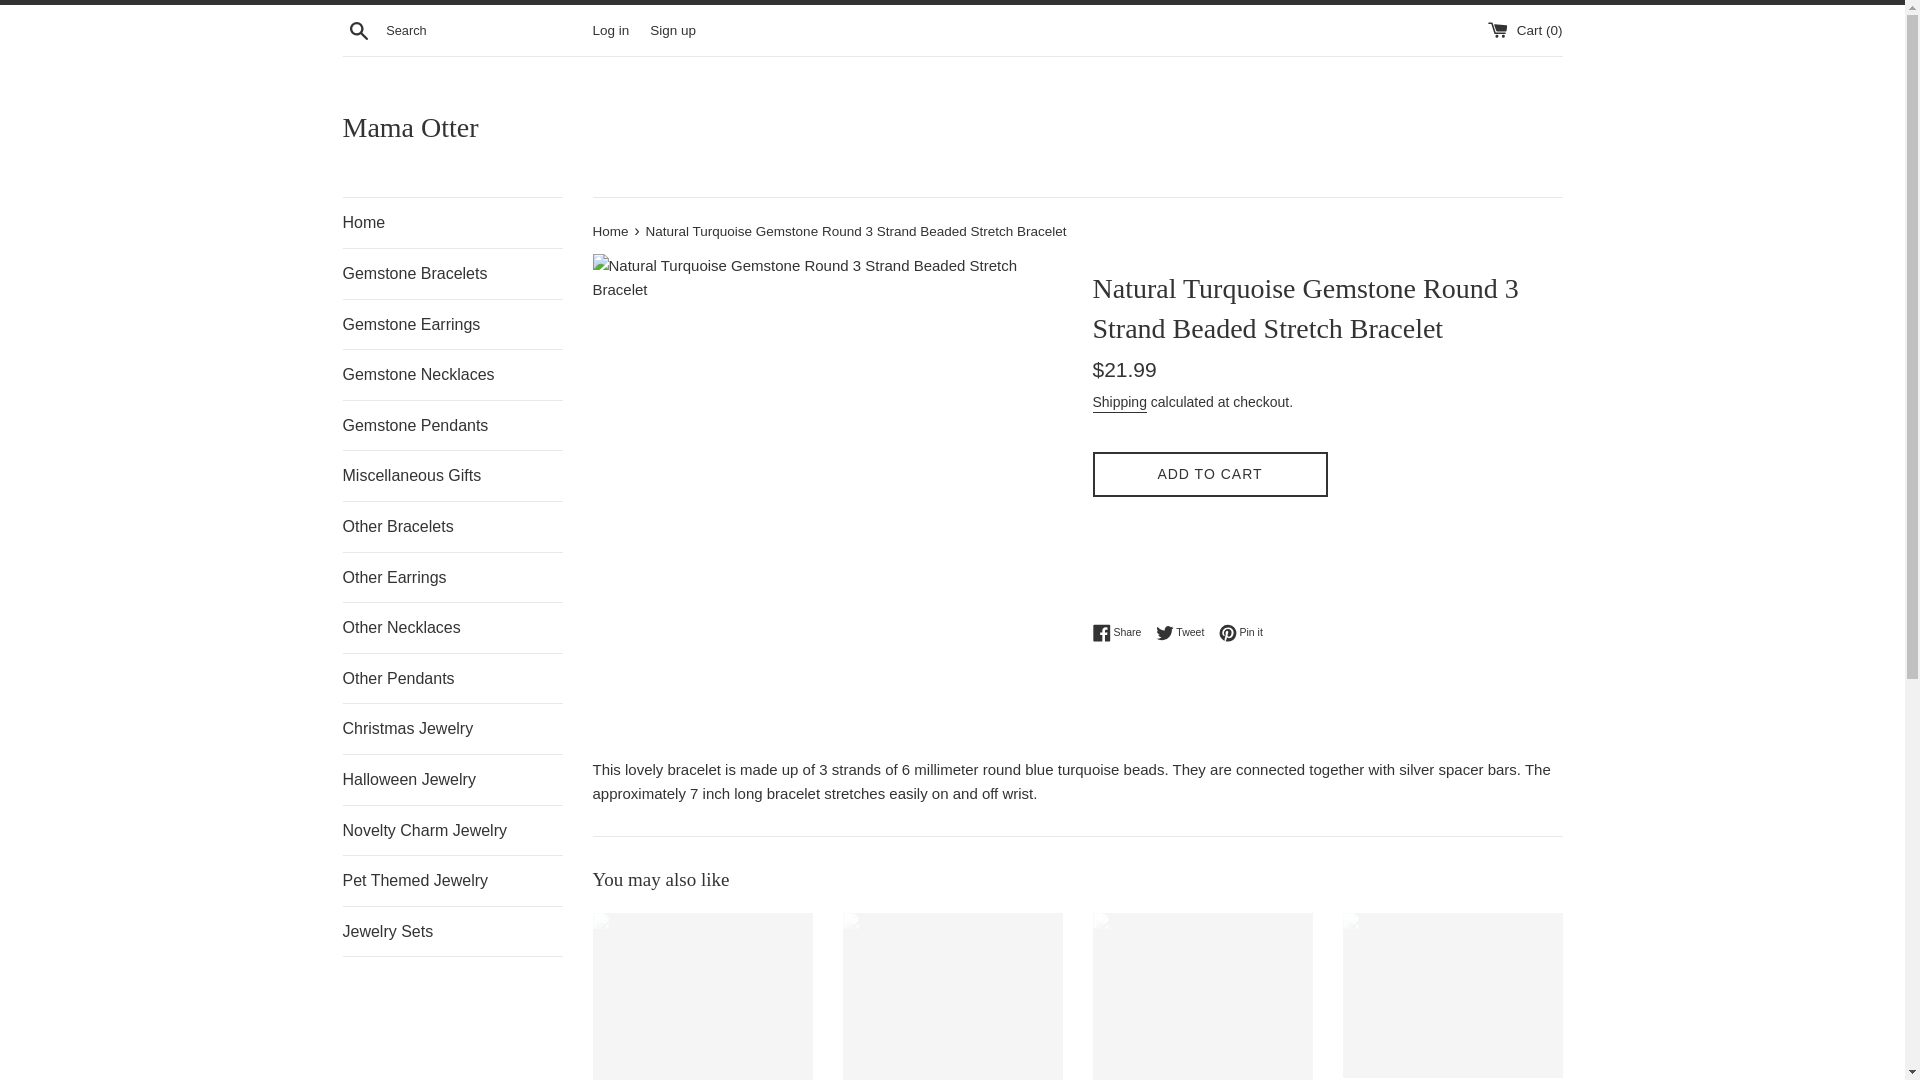 This screenshot has height=1080, width=1920. I want to click on Natural Rose Quartz Gemstone Snake Beaded Stretch Bracelet, so click(1119, 403).